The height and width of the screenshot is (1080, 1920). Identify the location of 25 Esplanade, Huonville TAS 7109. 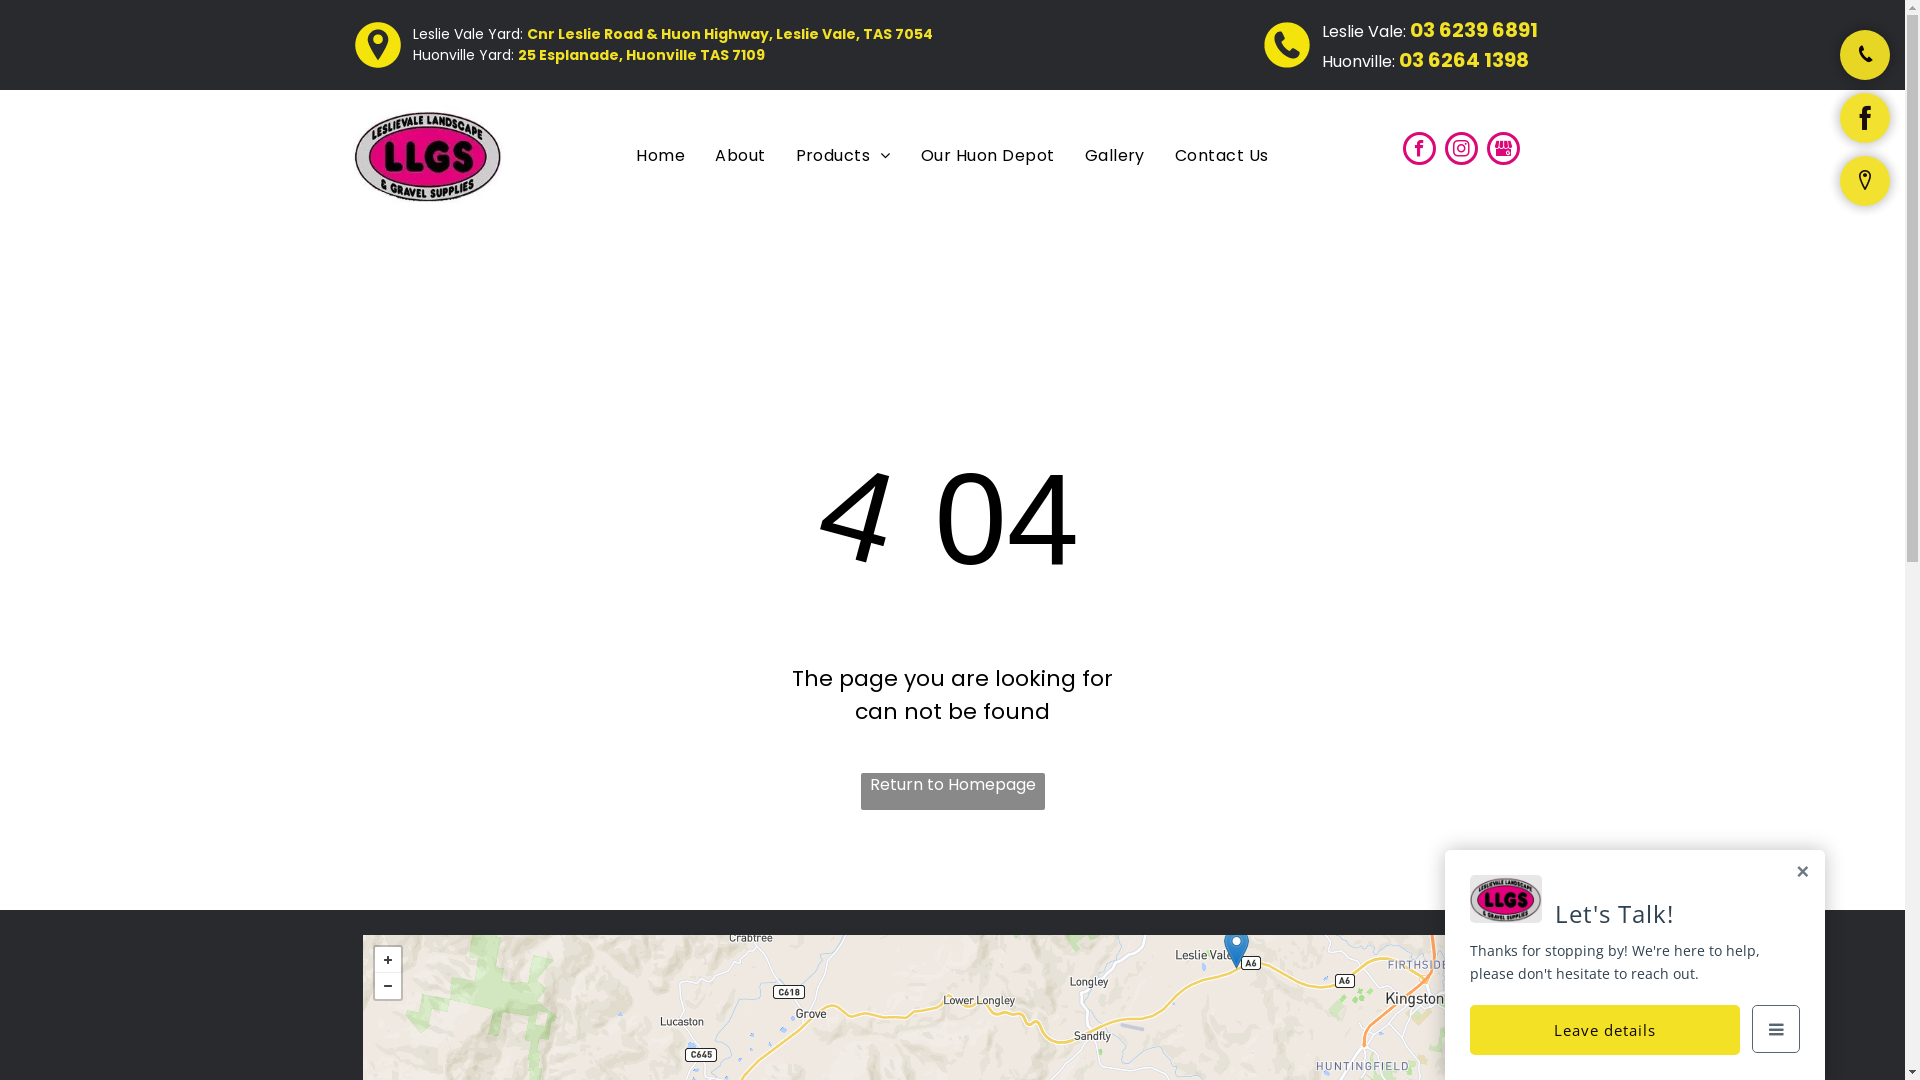
(642, 55).